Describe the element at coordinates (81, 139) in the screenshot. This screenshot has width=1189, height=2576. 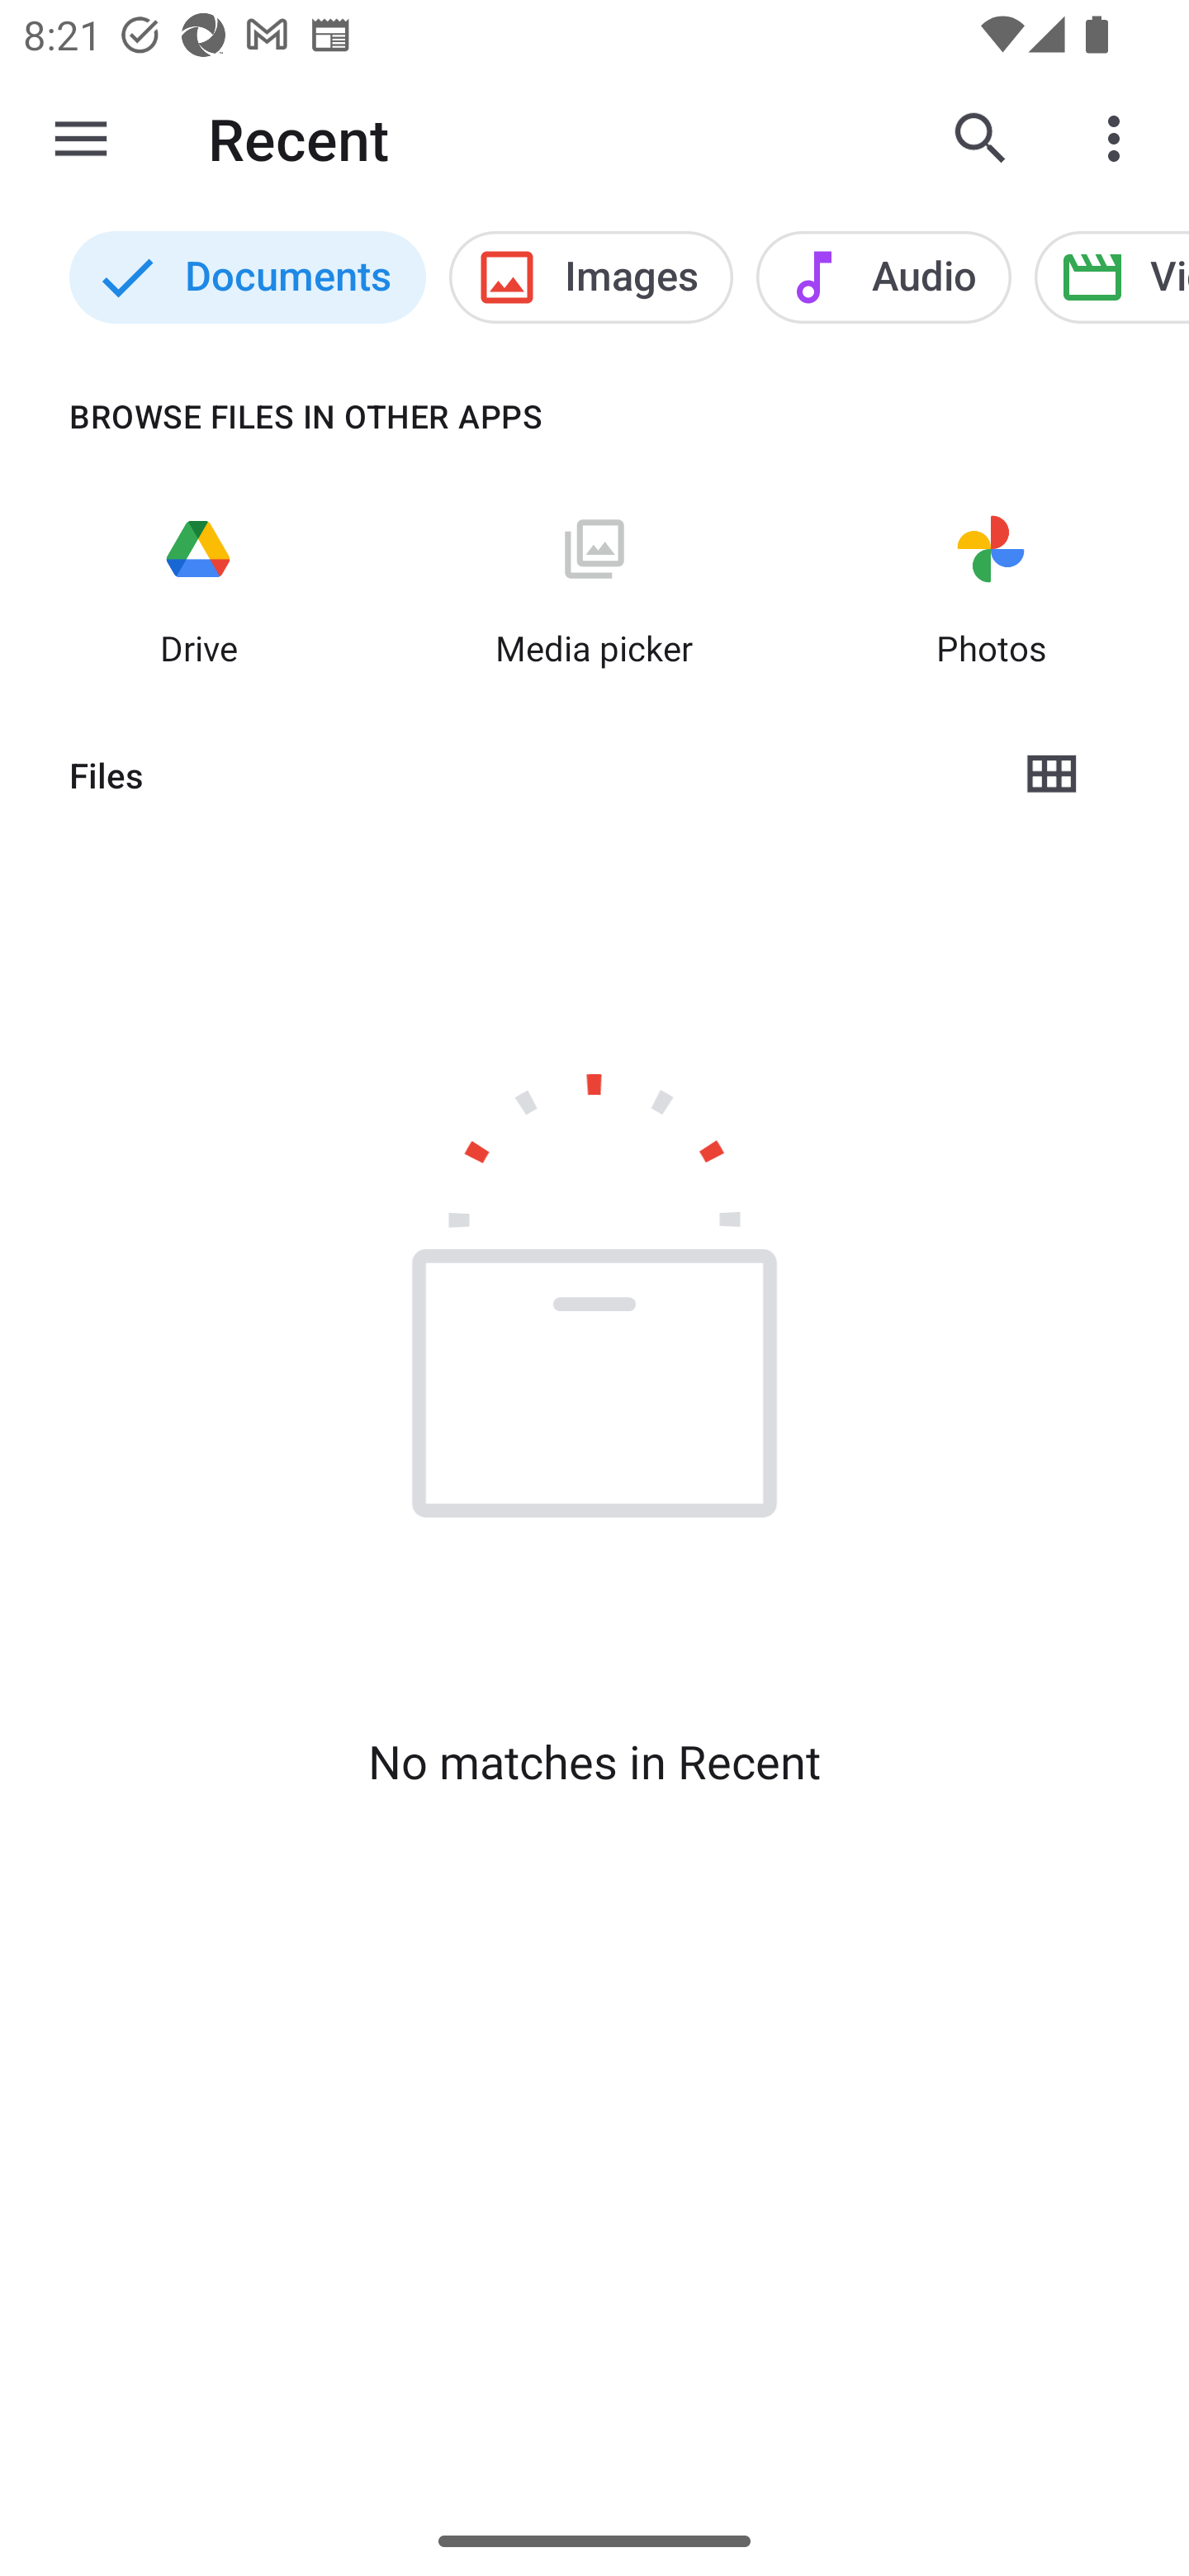
I see `Show roots` at that location.